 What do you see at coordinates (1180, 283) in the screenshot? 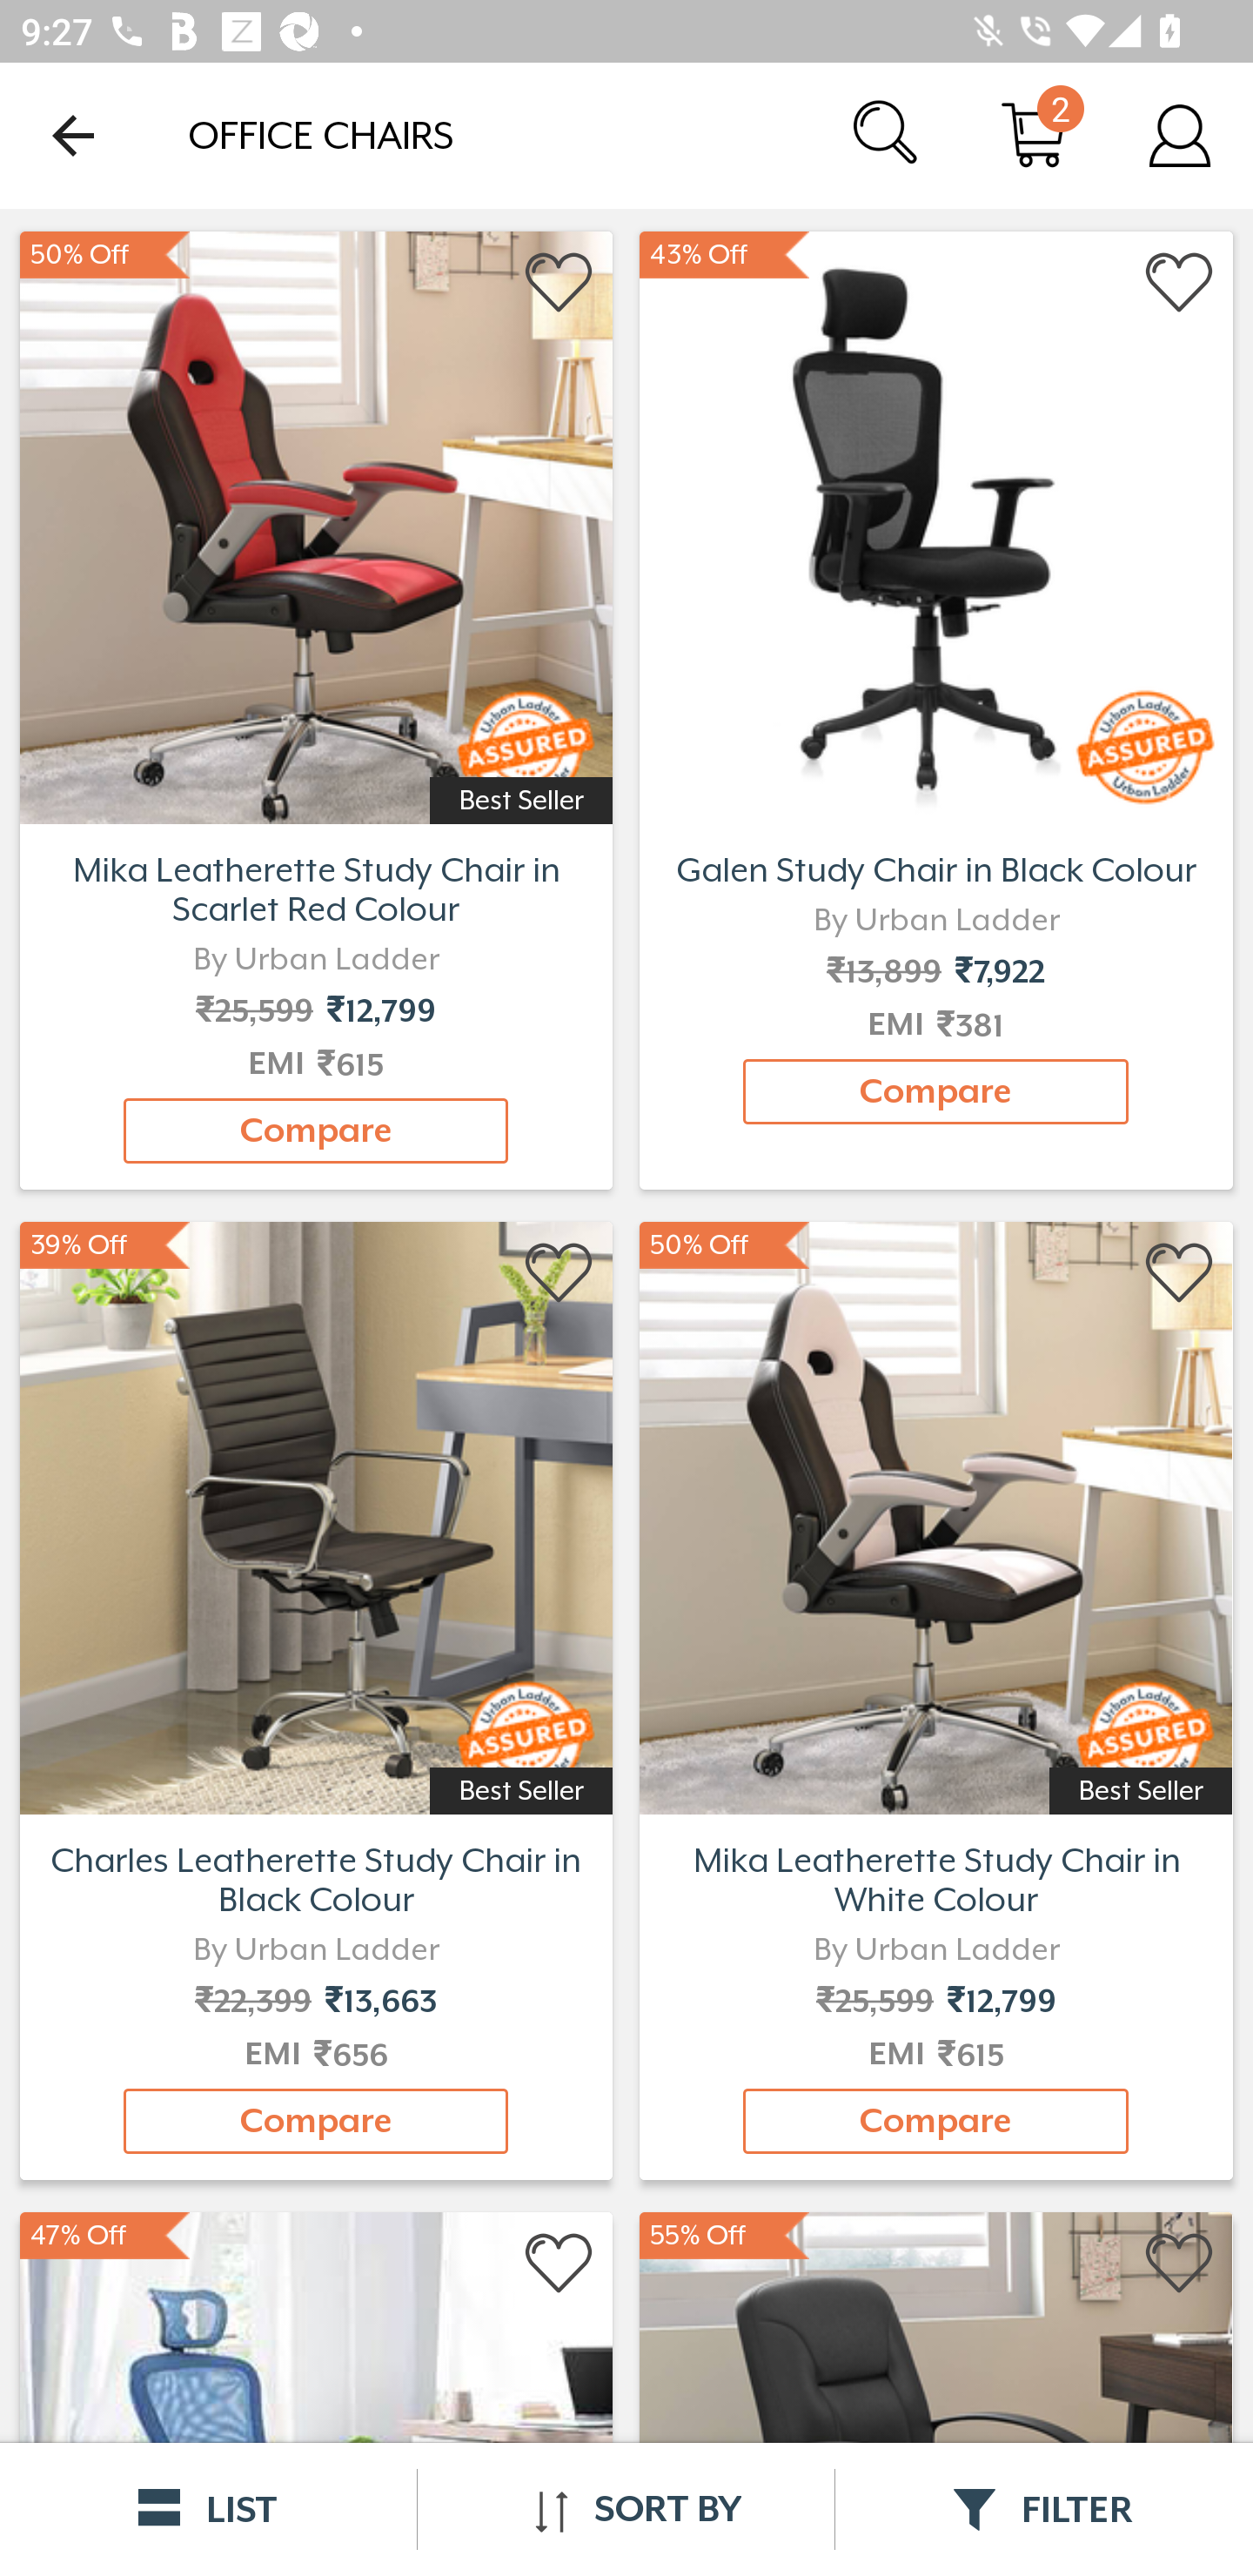
I see `` at bounding box center [1180, 283].